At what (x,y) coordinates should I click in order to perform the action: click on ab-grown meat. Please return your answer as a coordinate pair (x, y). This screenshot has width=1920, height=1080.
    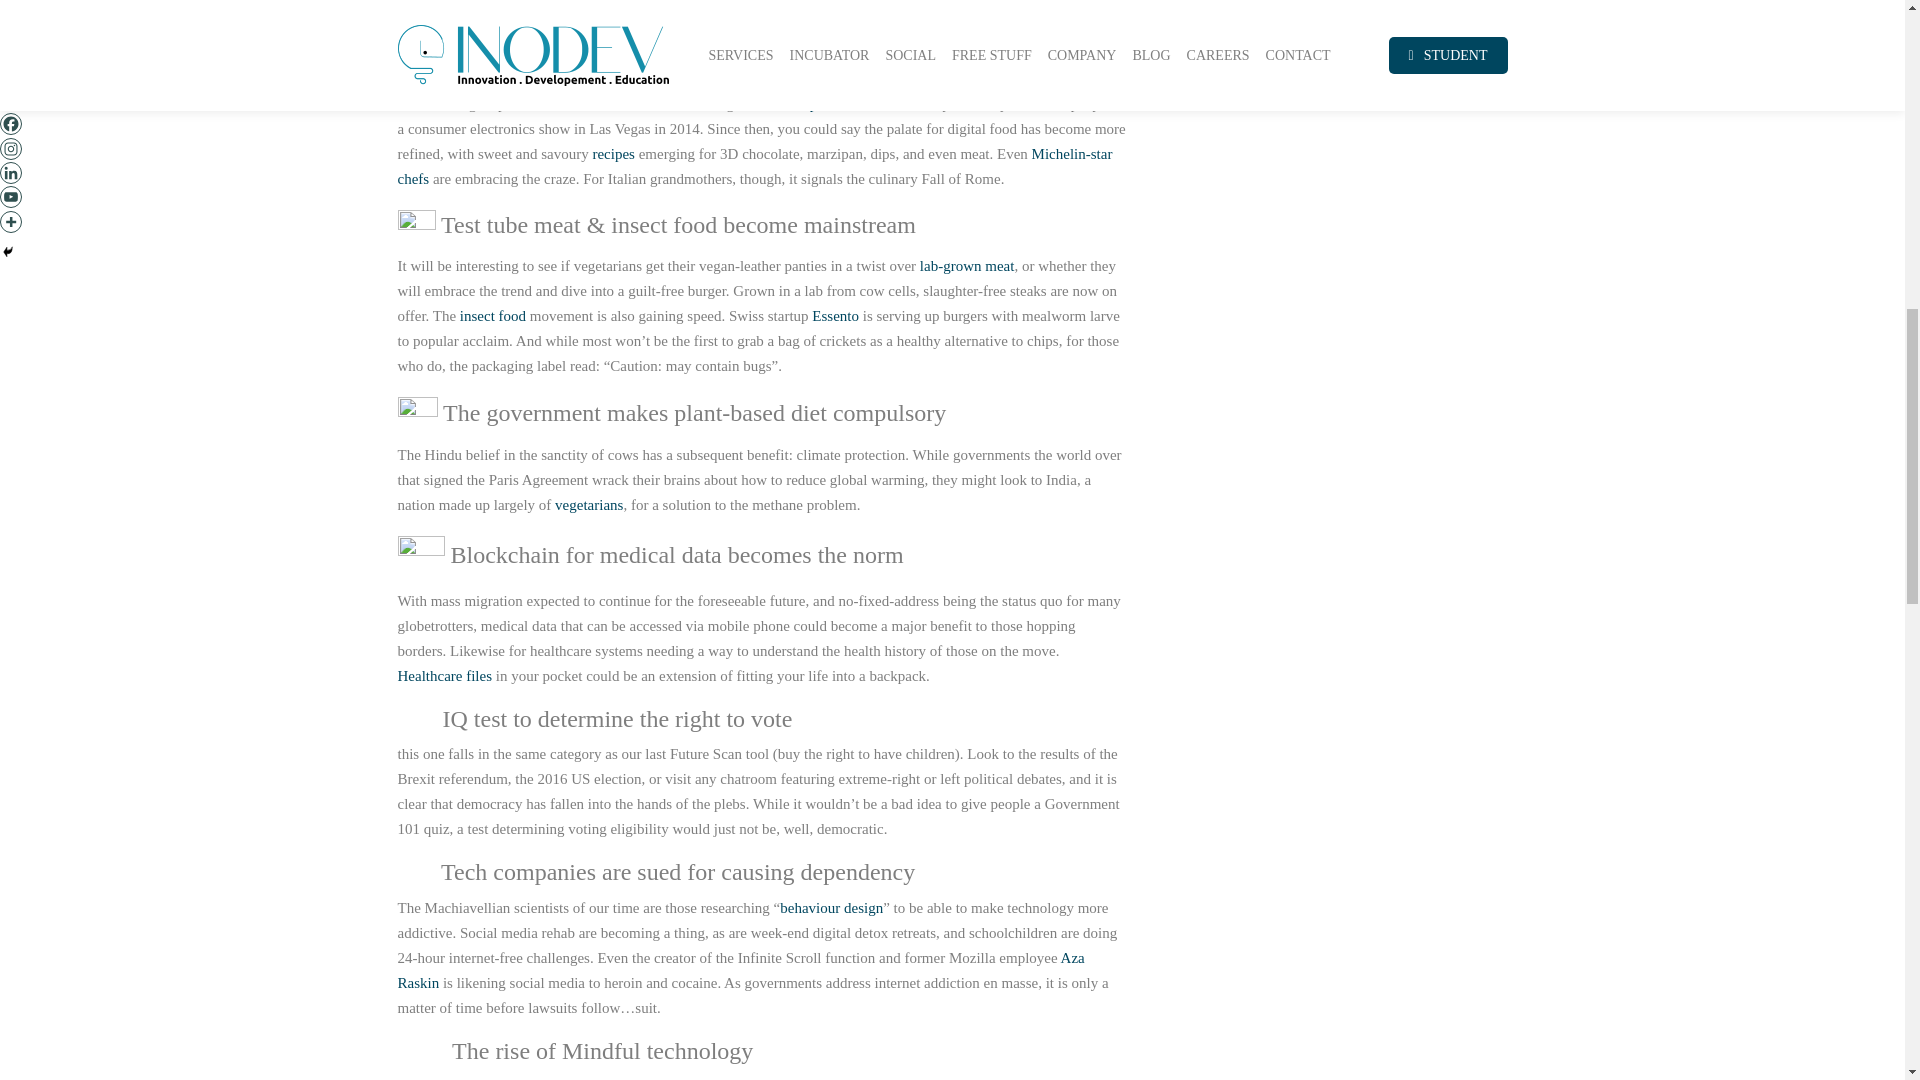
    Looking at the image, I should click on (968, 266).